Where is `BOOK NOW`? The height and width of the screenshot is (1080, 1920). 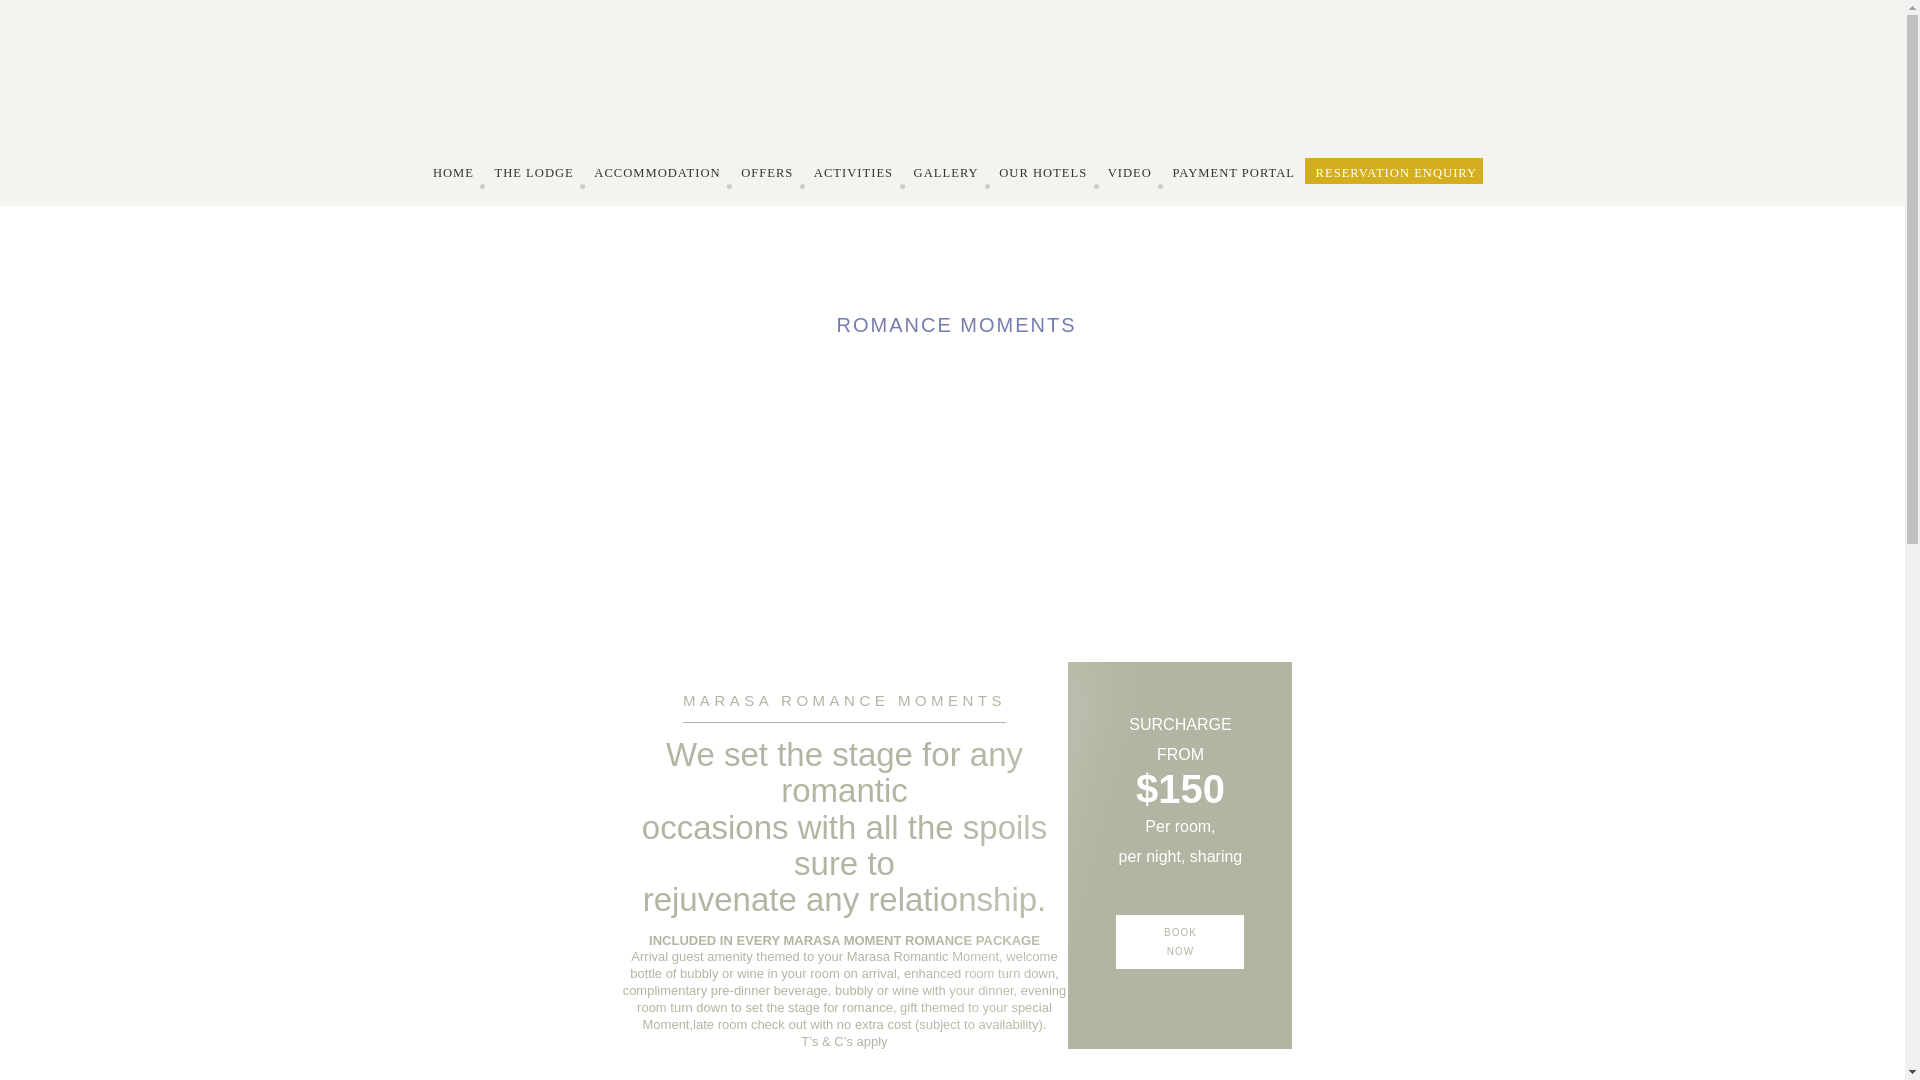
BOOK NOW is located at coordinates (1180, 941).